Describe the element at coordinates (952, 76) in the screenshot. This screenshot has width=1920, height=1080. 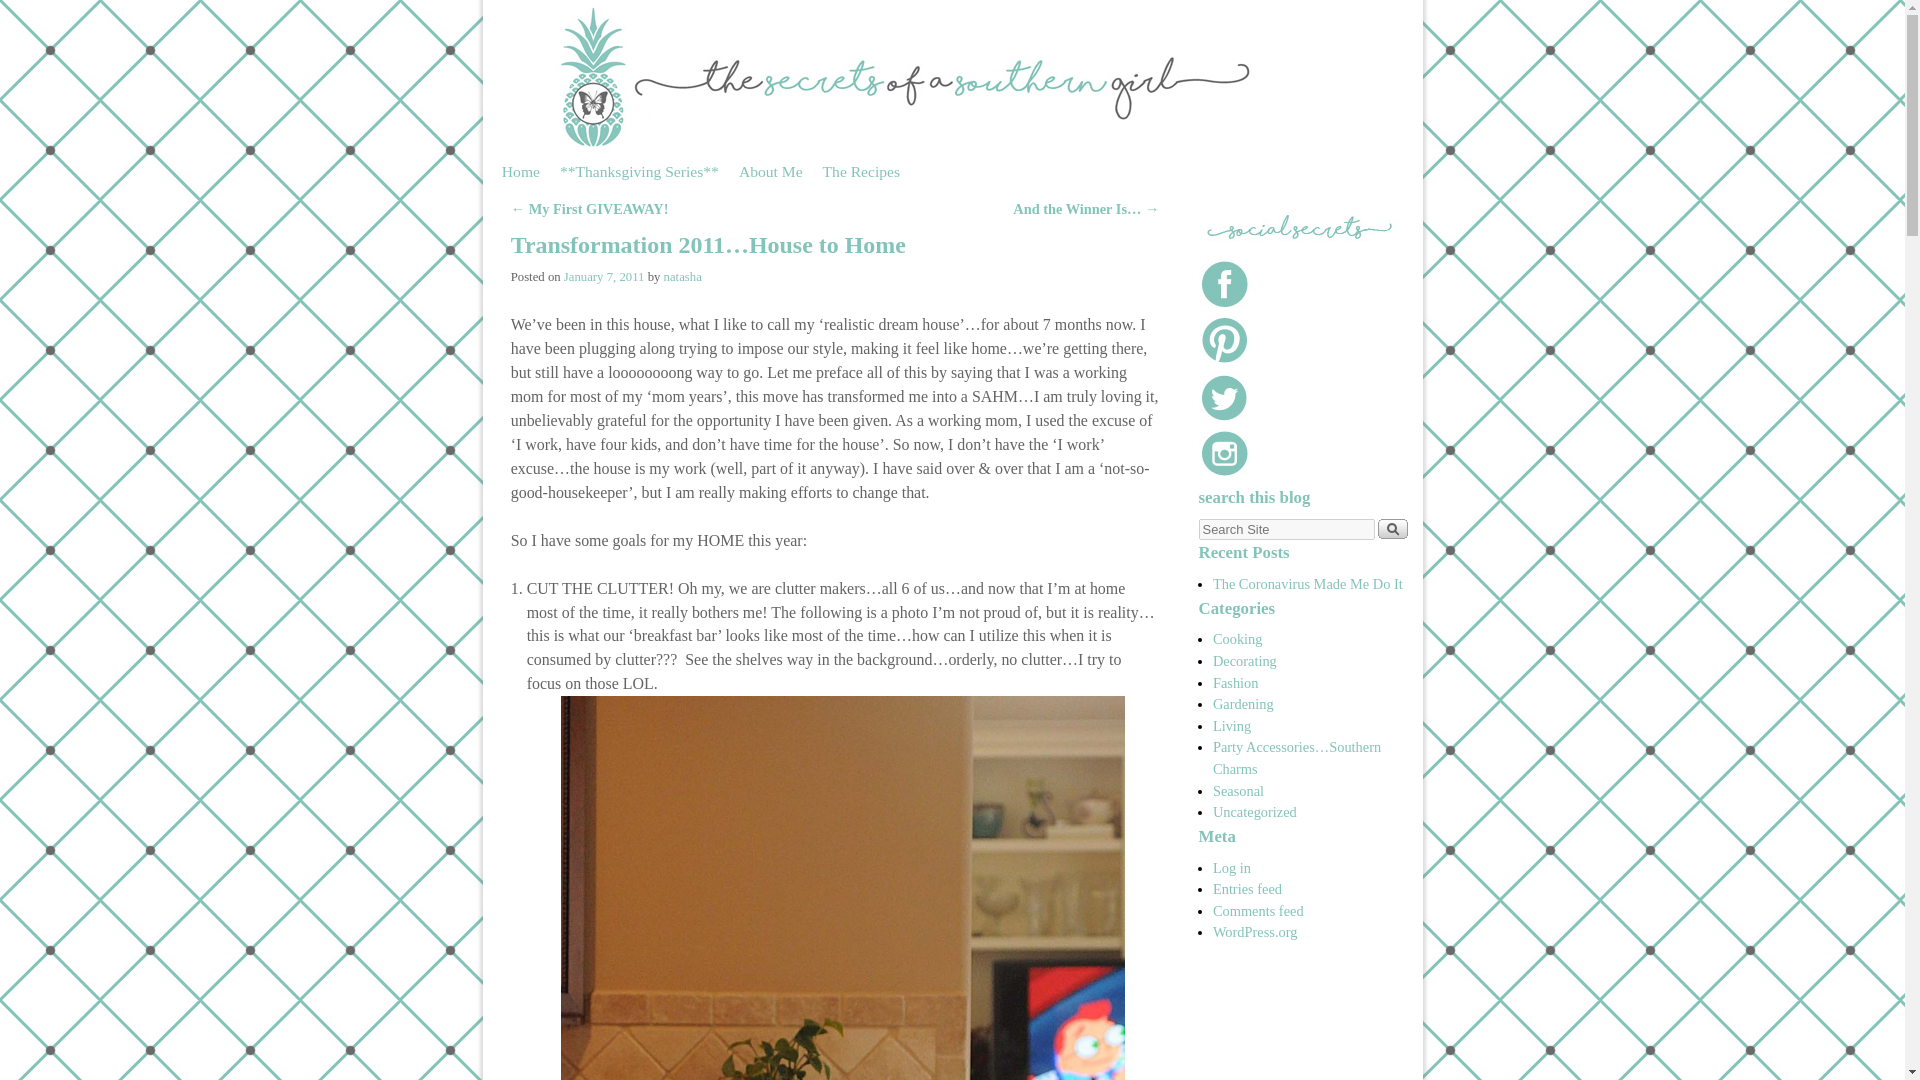
I see `southerngirlsecrets.com` at that location.